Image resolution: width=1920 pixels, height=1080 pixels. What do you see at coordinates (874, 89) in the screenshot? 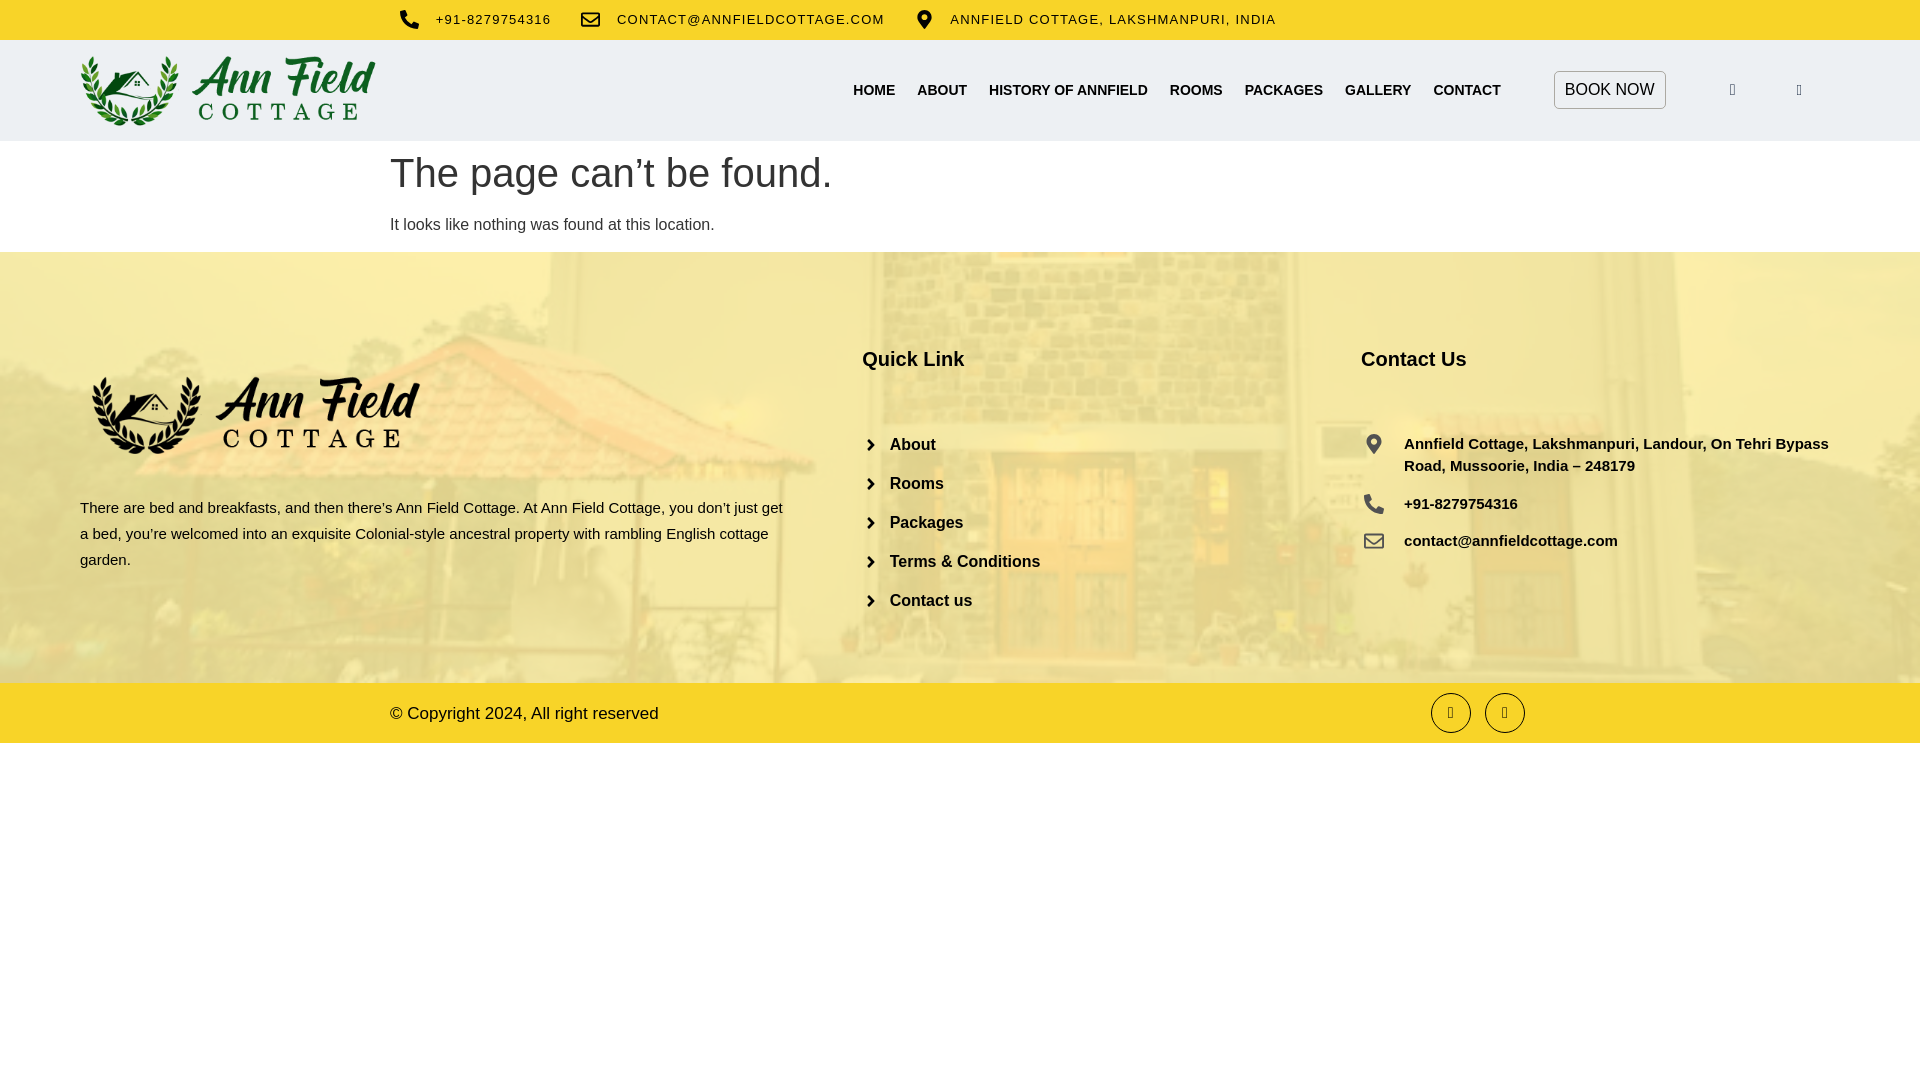
I see `HOME` at bounding box center [874, 89].